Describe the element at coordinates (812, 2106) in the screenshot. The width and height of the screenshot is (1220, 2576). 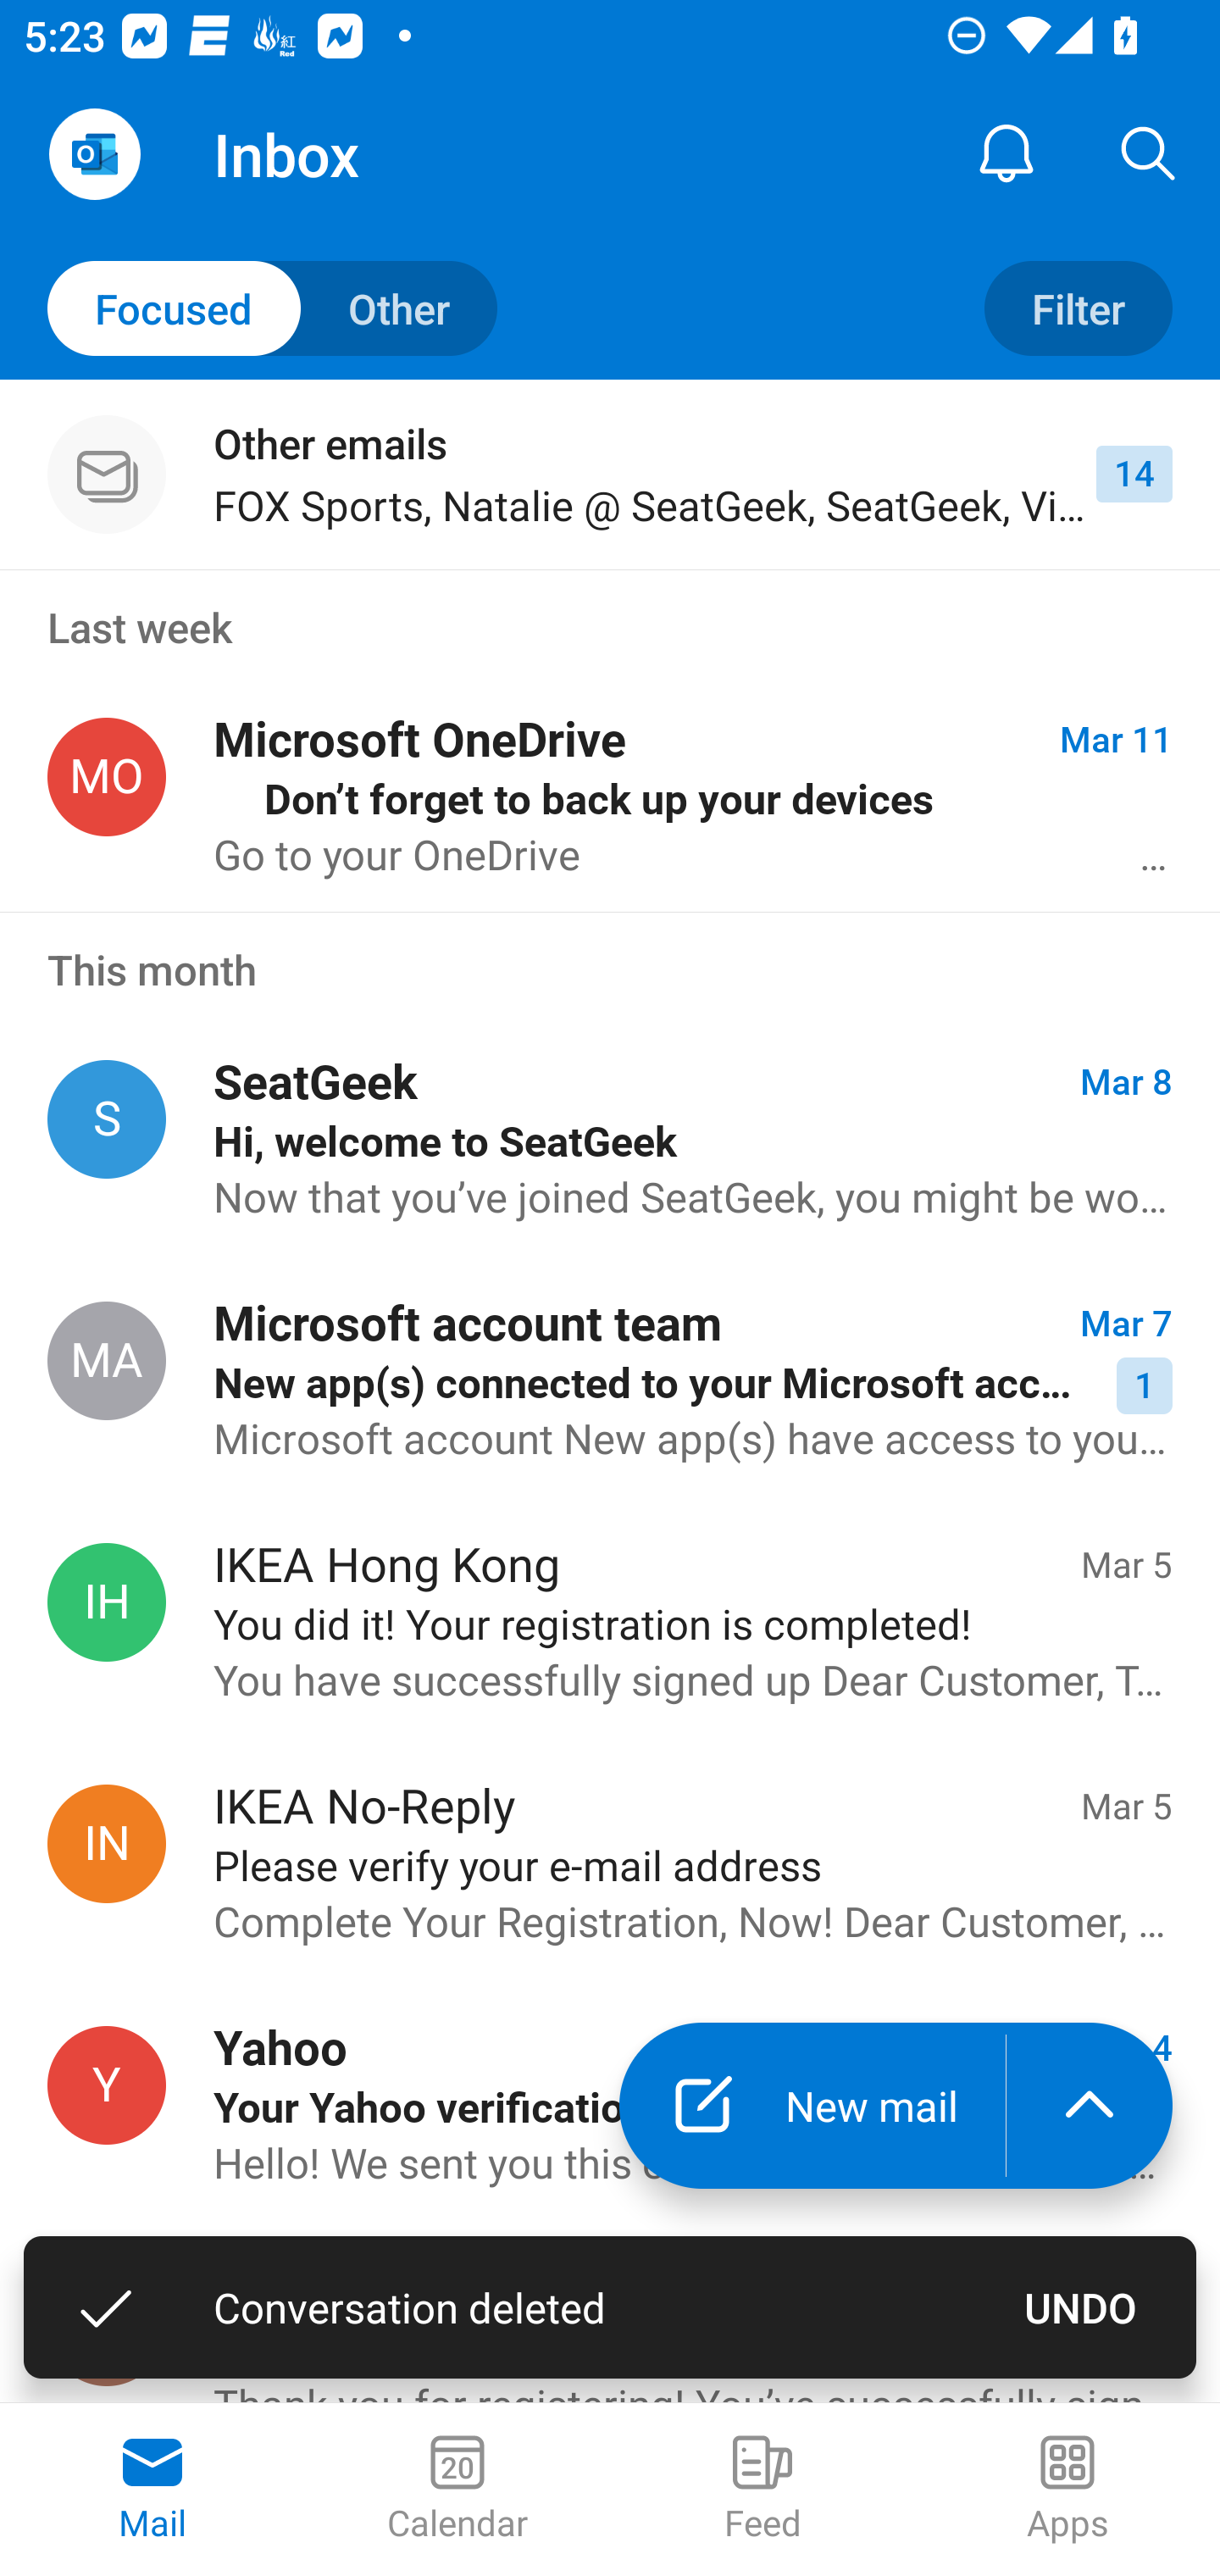
I see `New mail` at that location.